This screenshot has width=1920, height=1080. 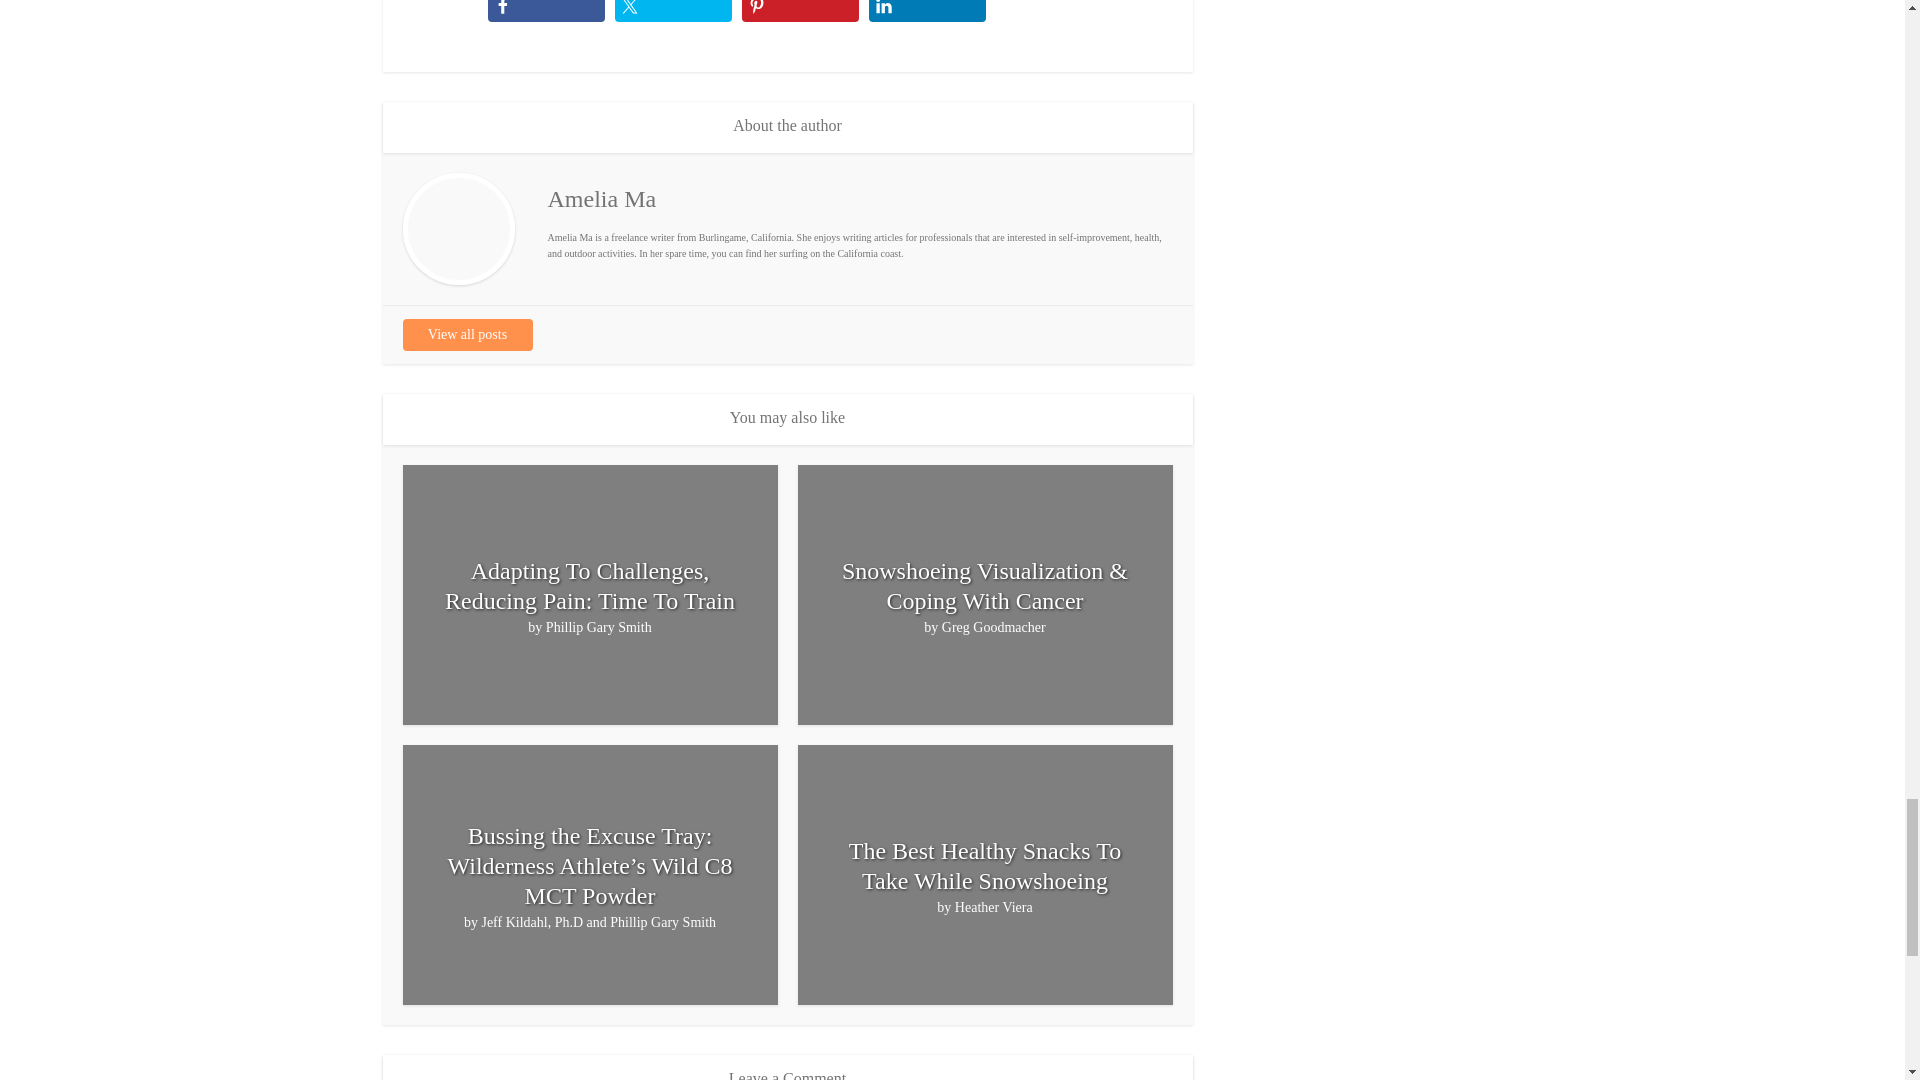 What do you see at coordinates (546, 10) in the screenshot?
I see `Share on Facebook` at bounding box center [546, 10].